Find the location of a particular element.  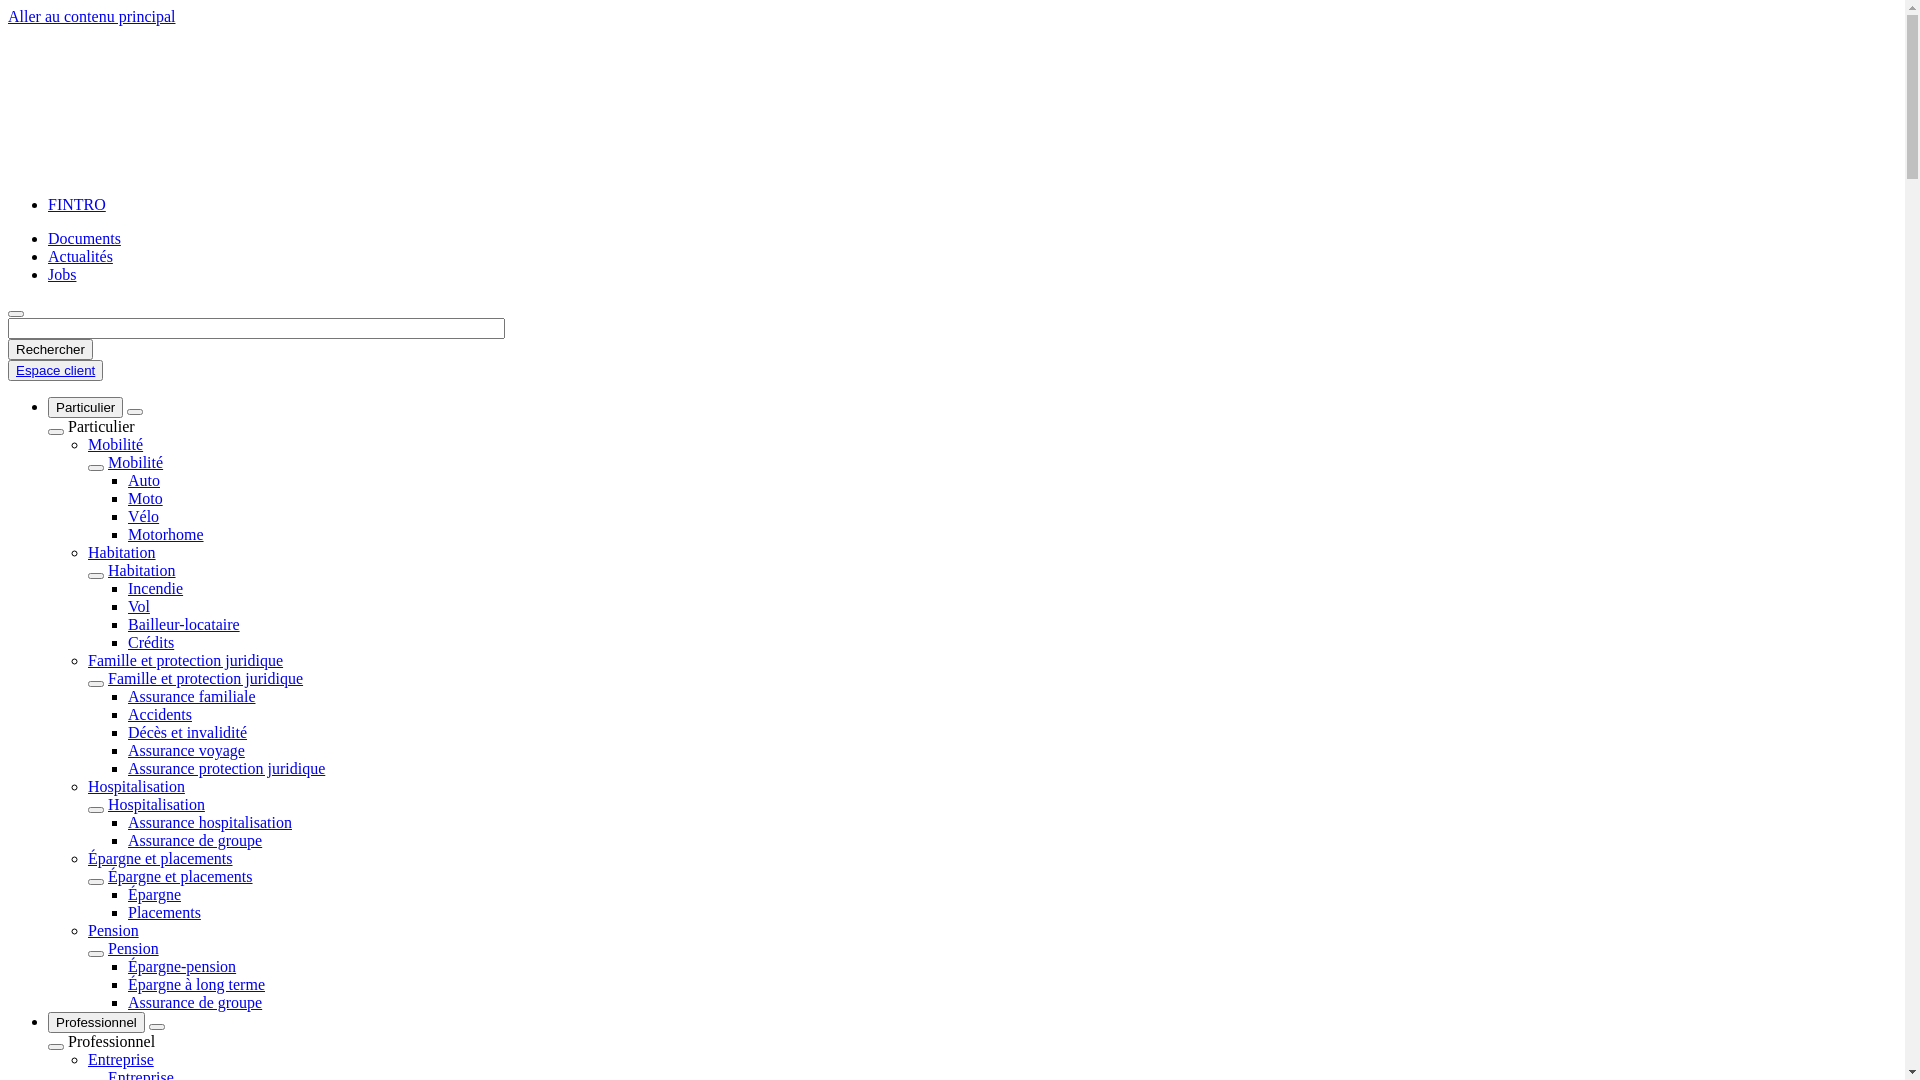

Bailleur-locataire is located at coordinates (184, 624).